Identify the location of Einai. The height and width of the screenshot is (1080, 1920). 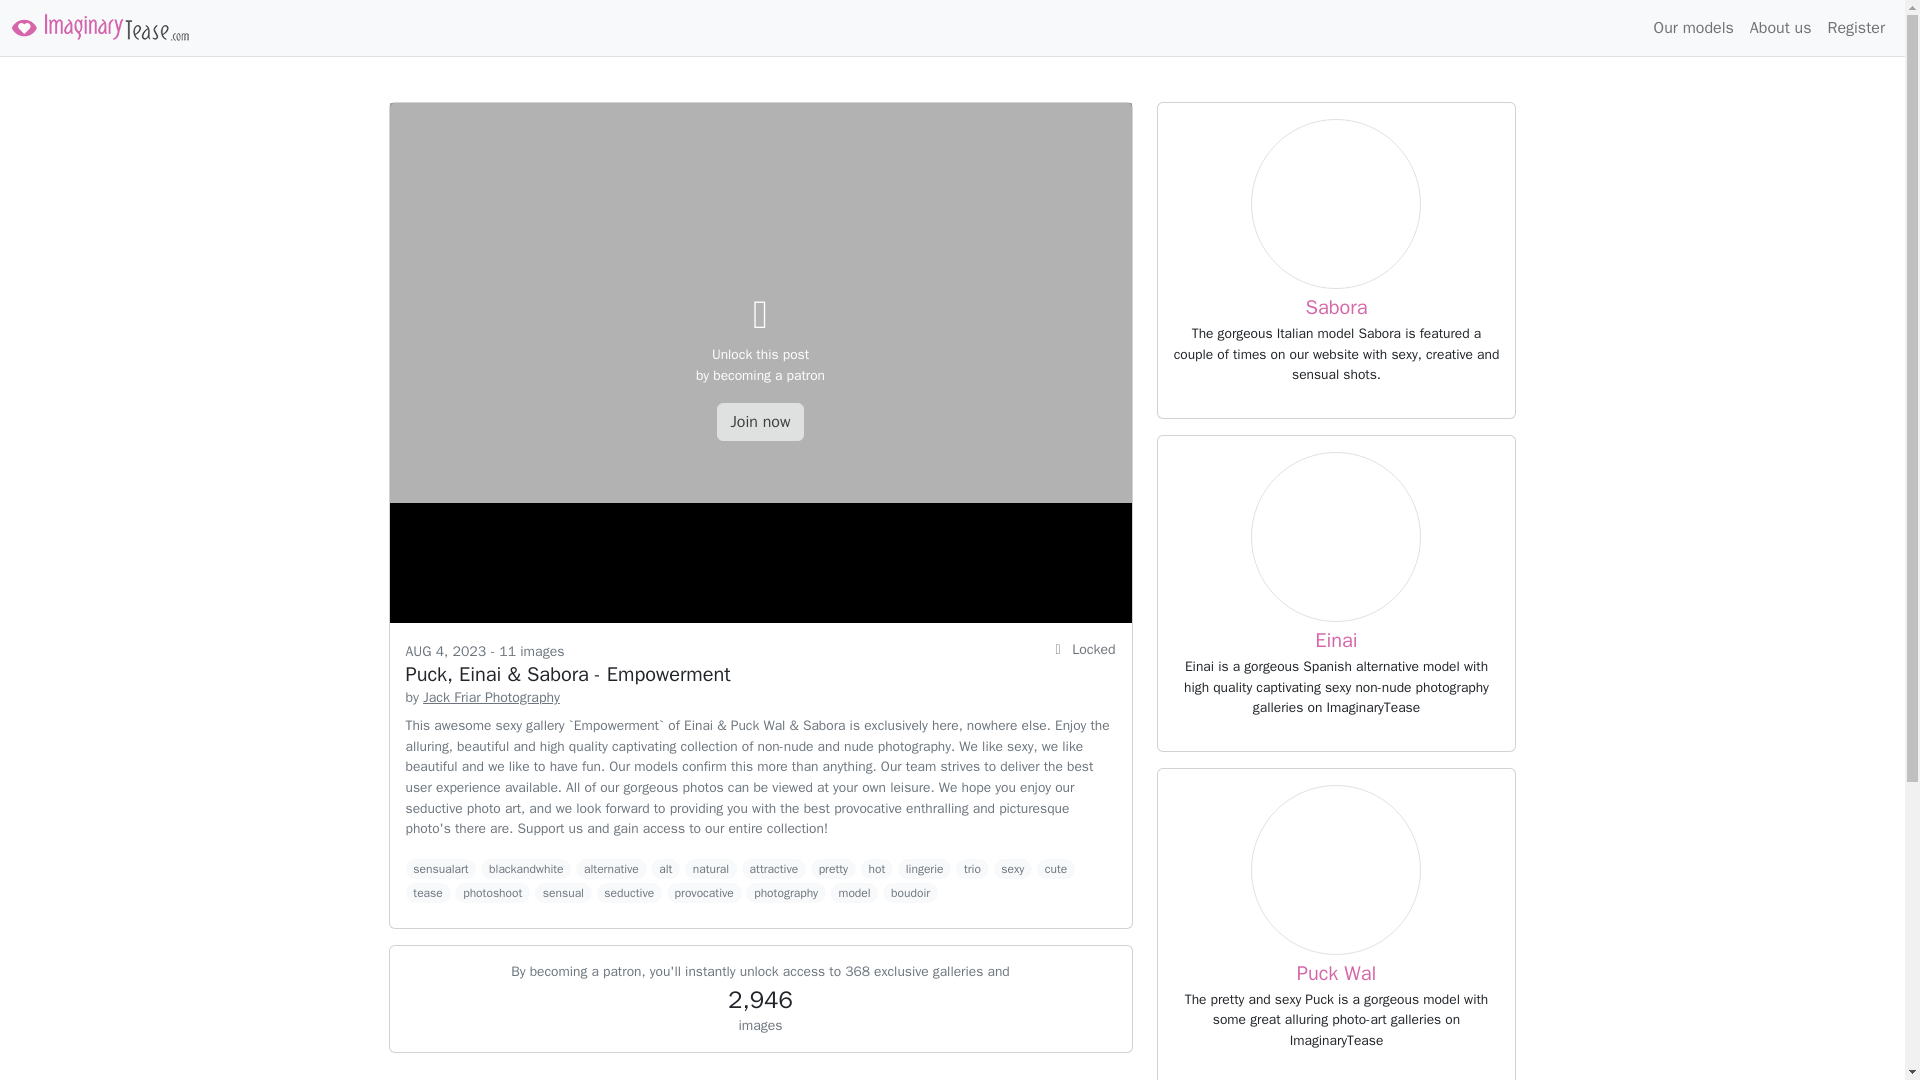
(1336, 537).